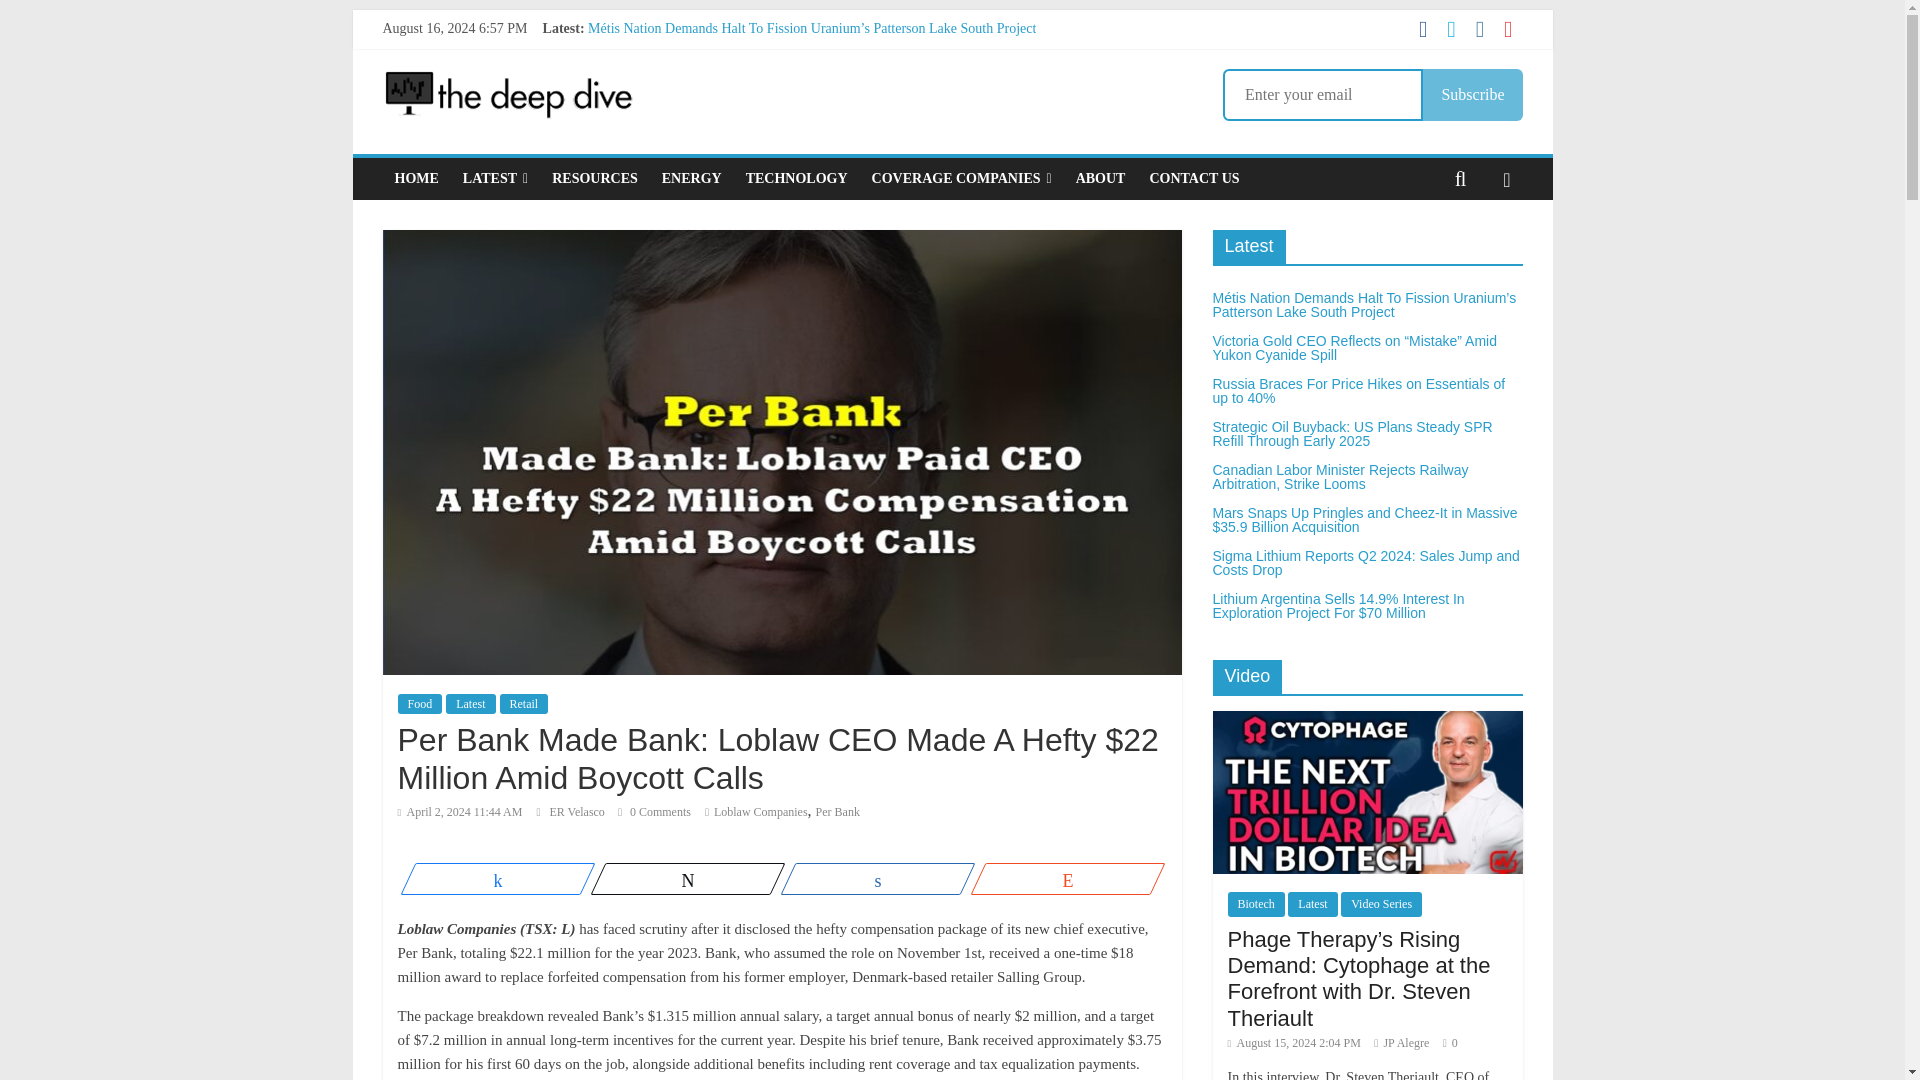  Describe the element at coordinates (962, 178) in the screenshot. I see `COVERAGE COMPANIES` at that location.